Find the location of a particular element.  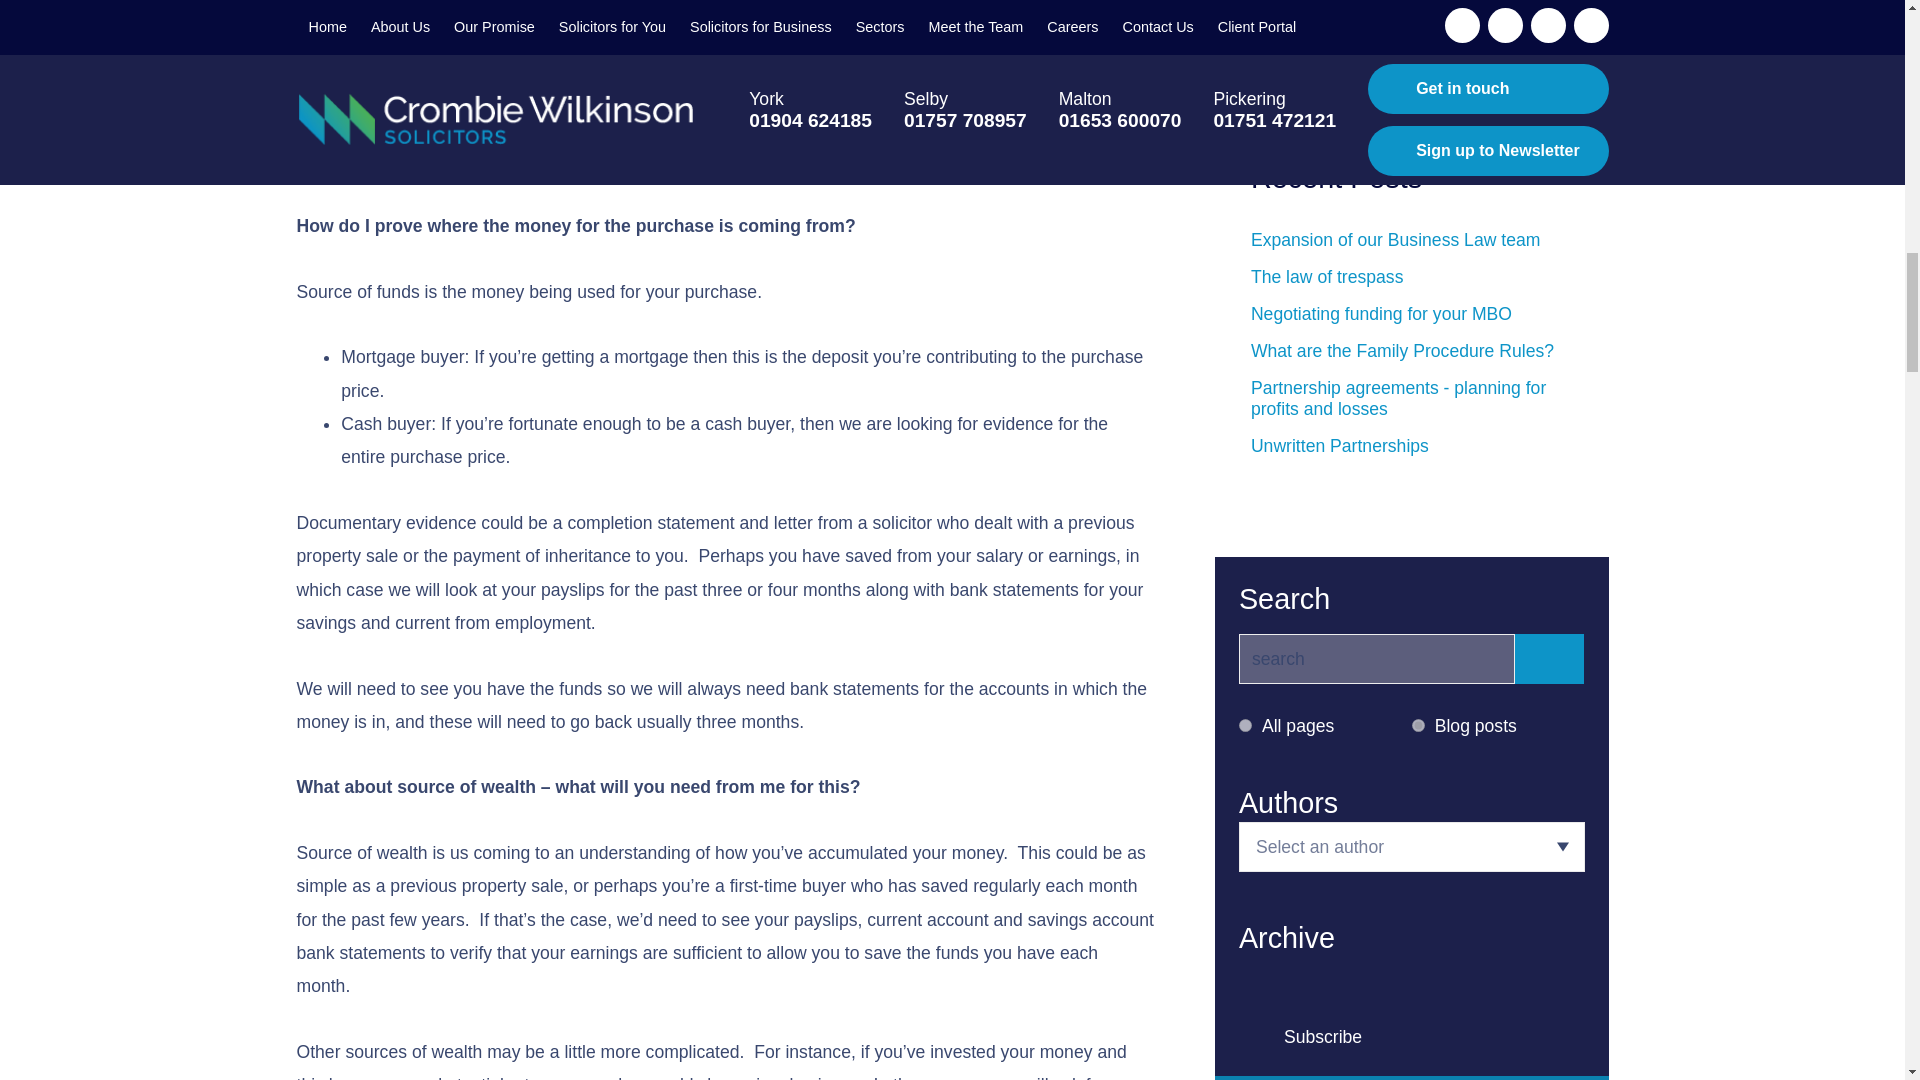

search is located at coordinates (1376, 658).